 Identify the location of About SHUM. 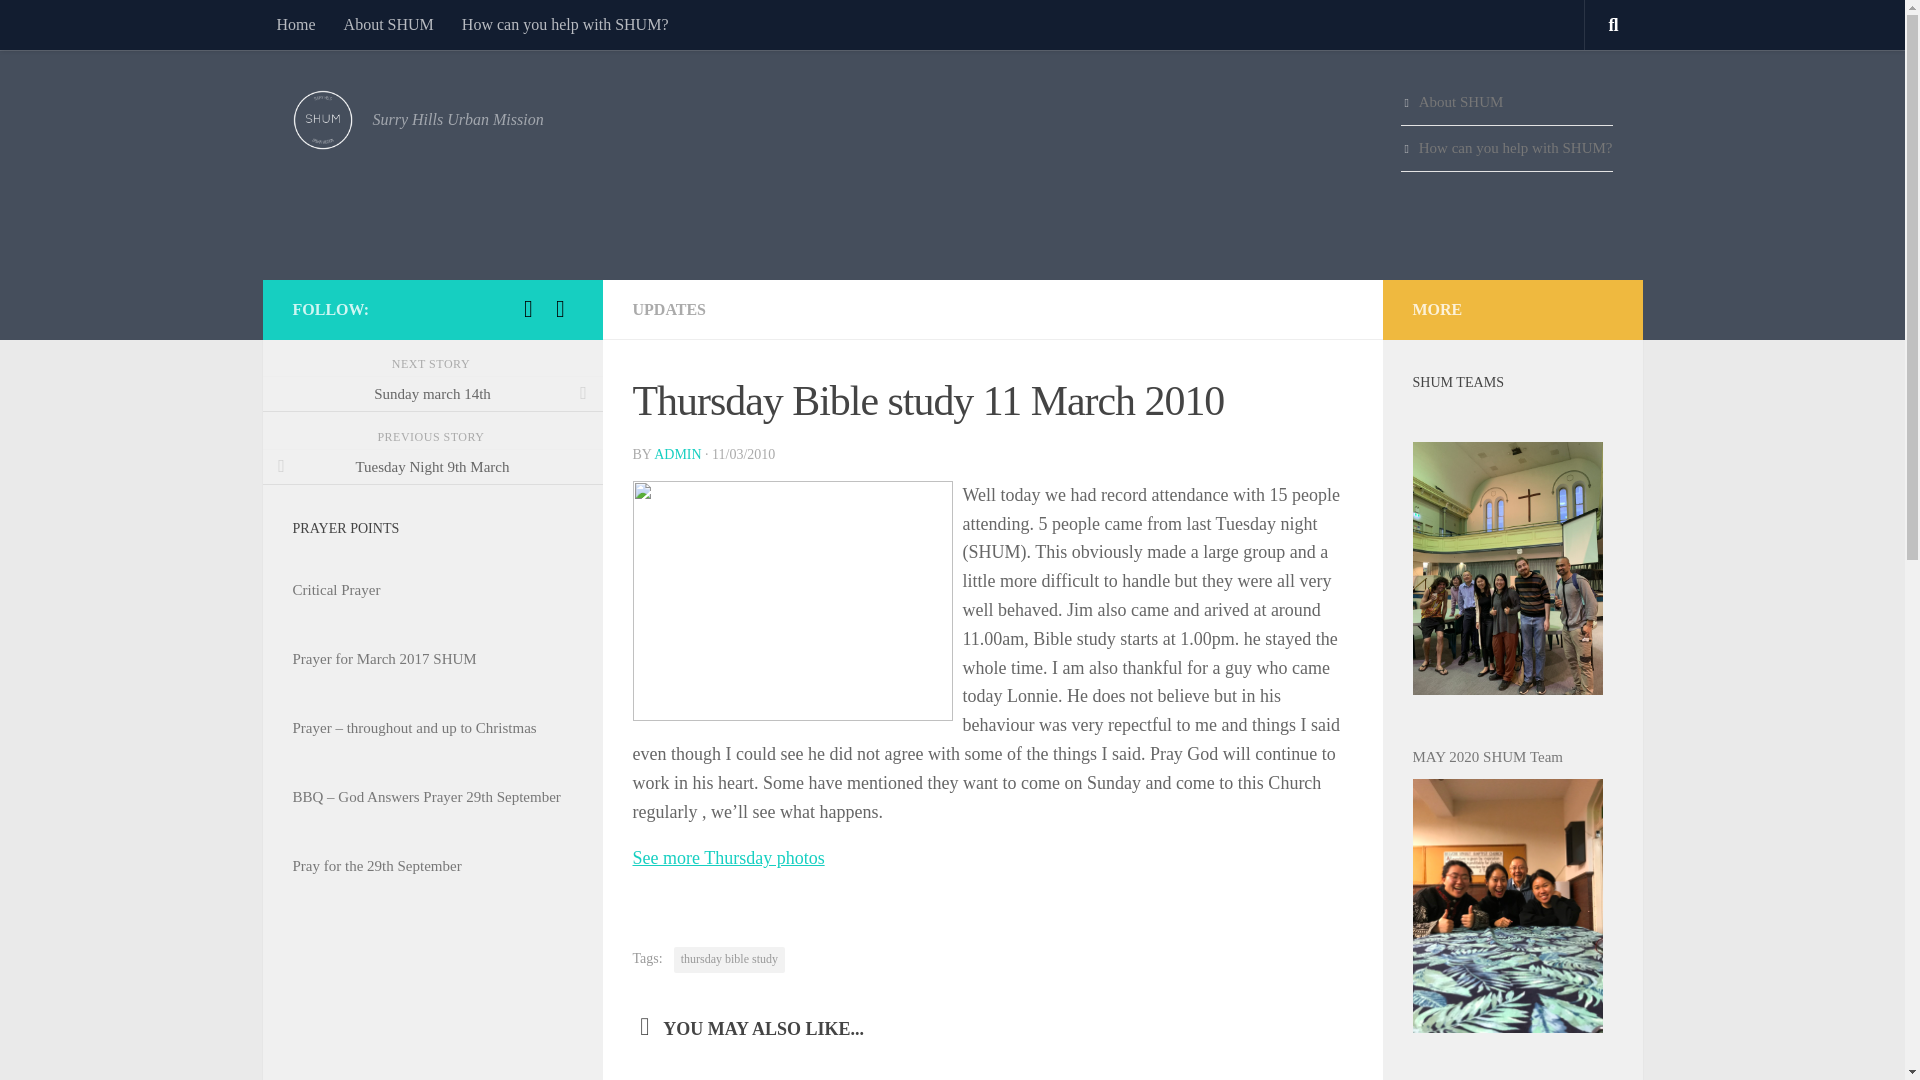
(1506, 102).